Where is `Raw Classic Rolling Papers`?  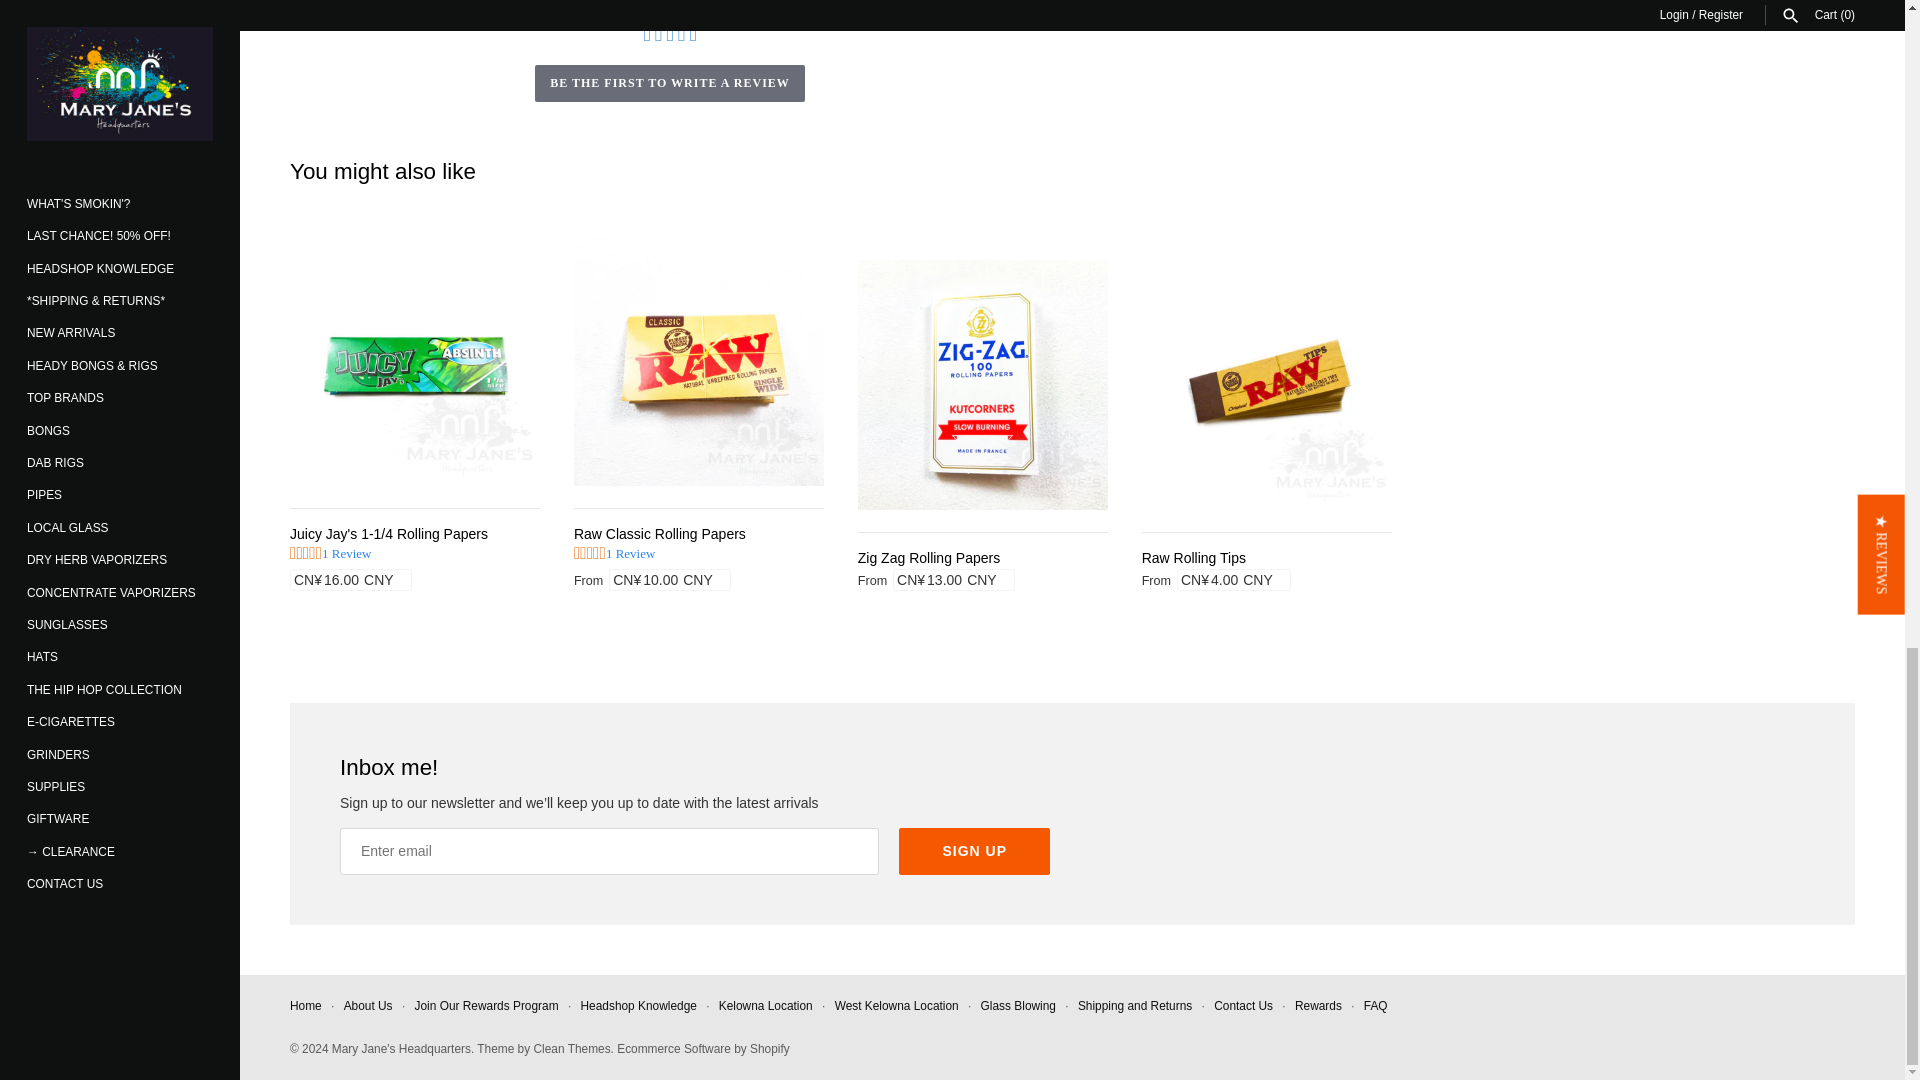 Raw Classic Rolling Papers is located at coordinates (698, 361).